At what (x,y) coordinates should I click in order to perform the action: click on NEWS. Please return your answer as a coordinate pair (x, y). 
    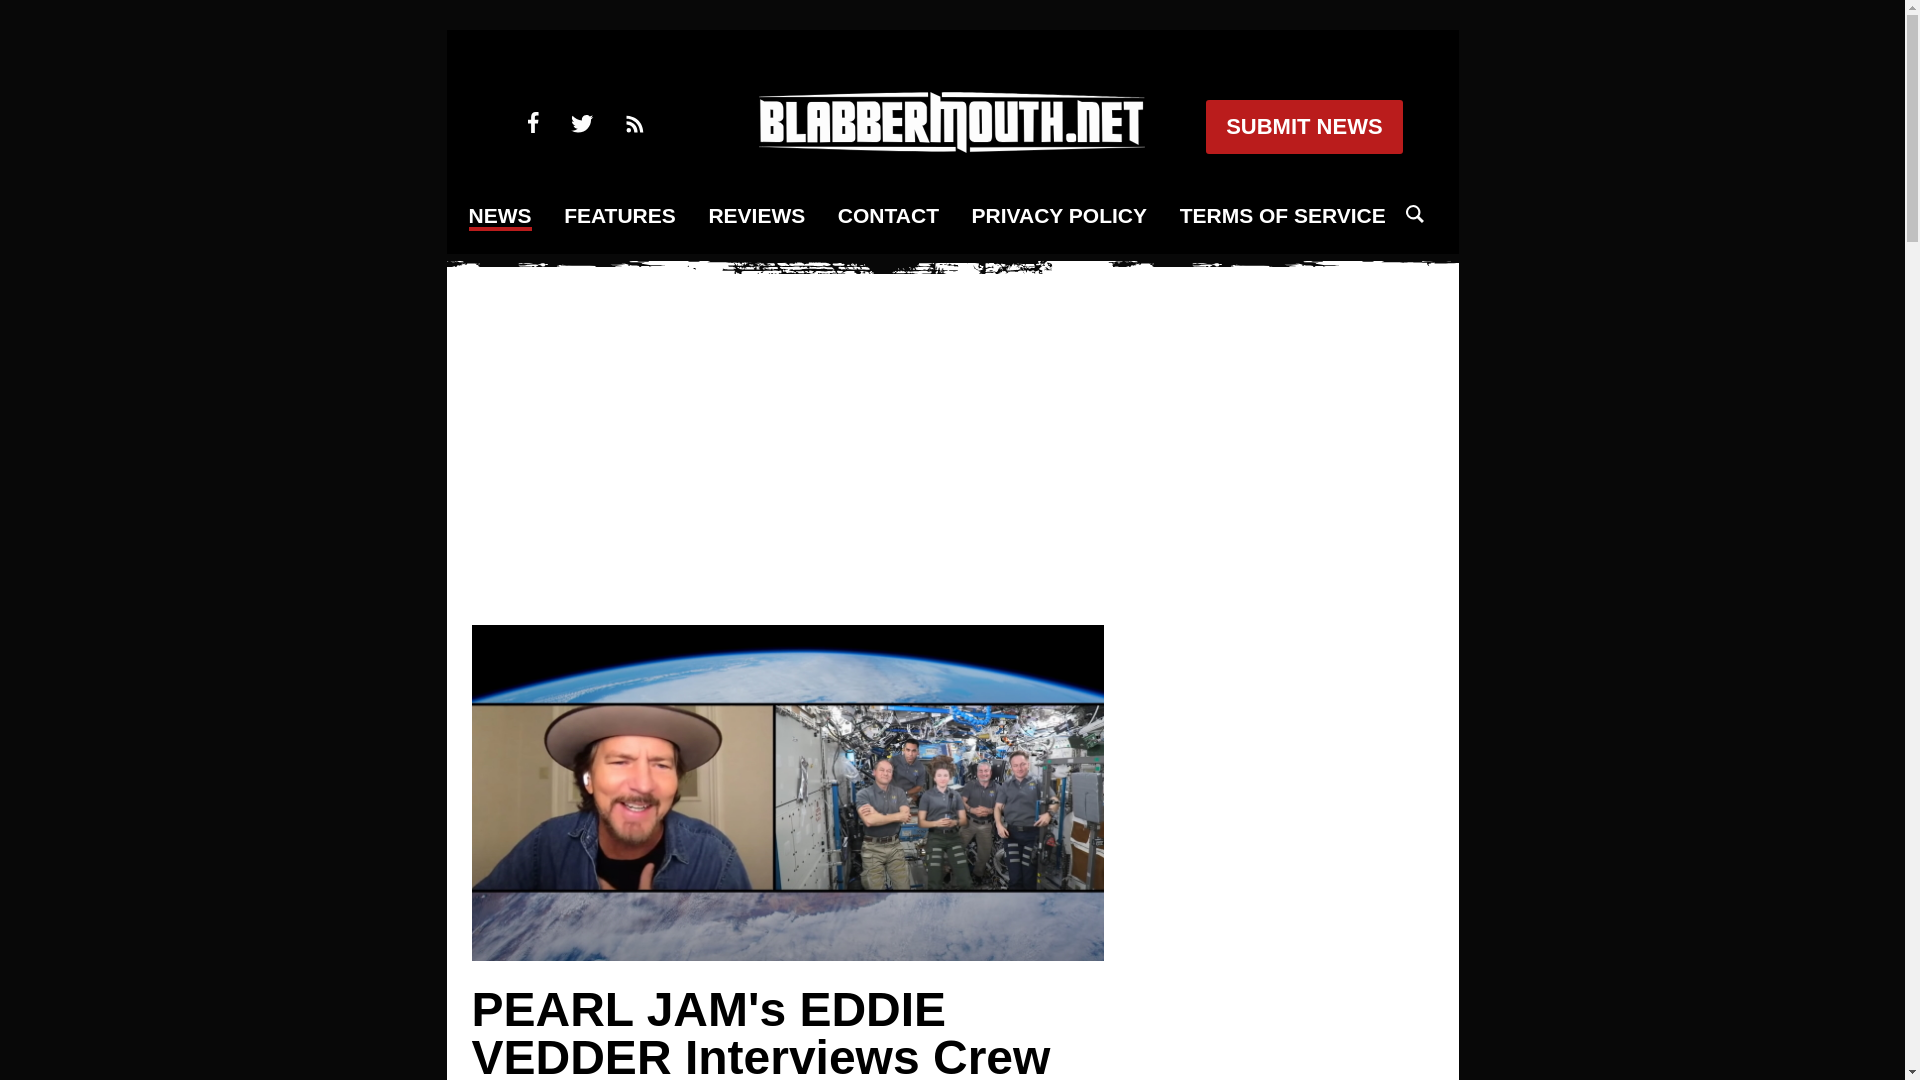
    Looking at the image, I should click on (500, 218).